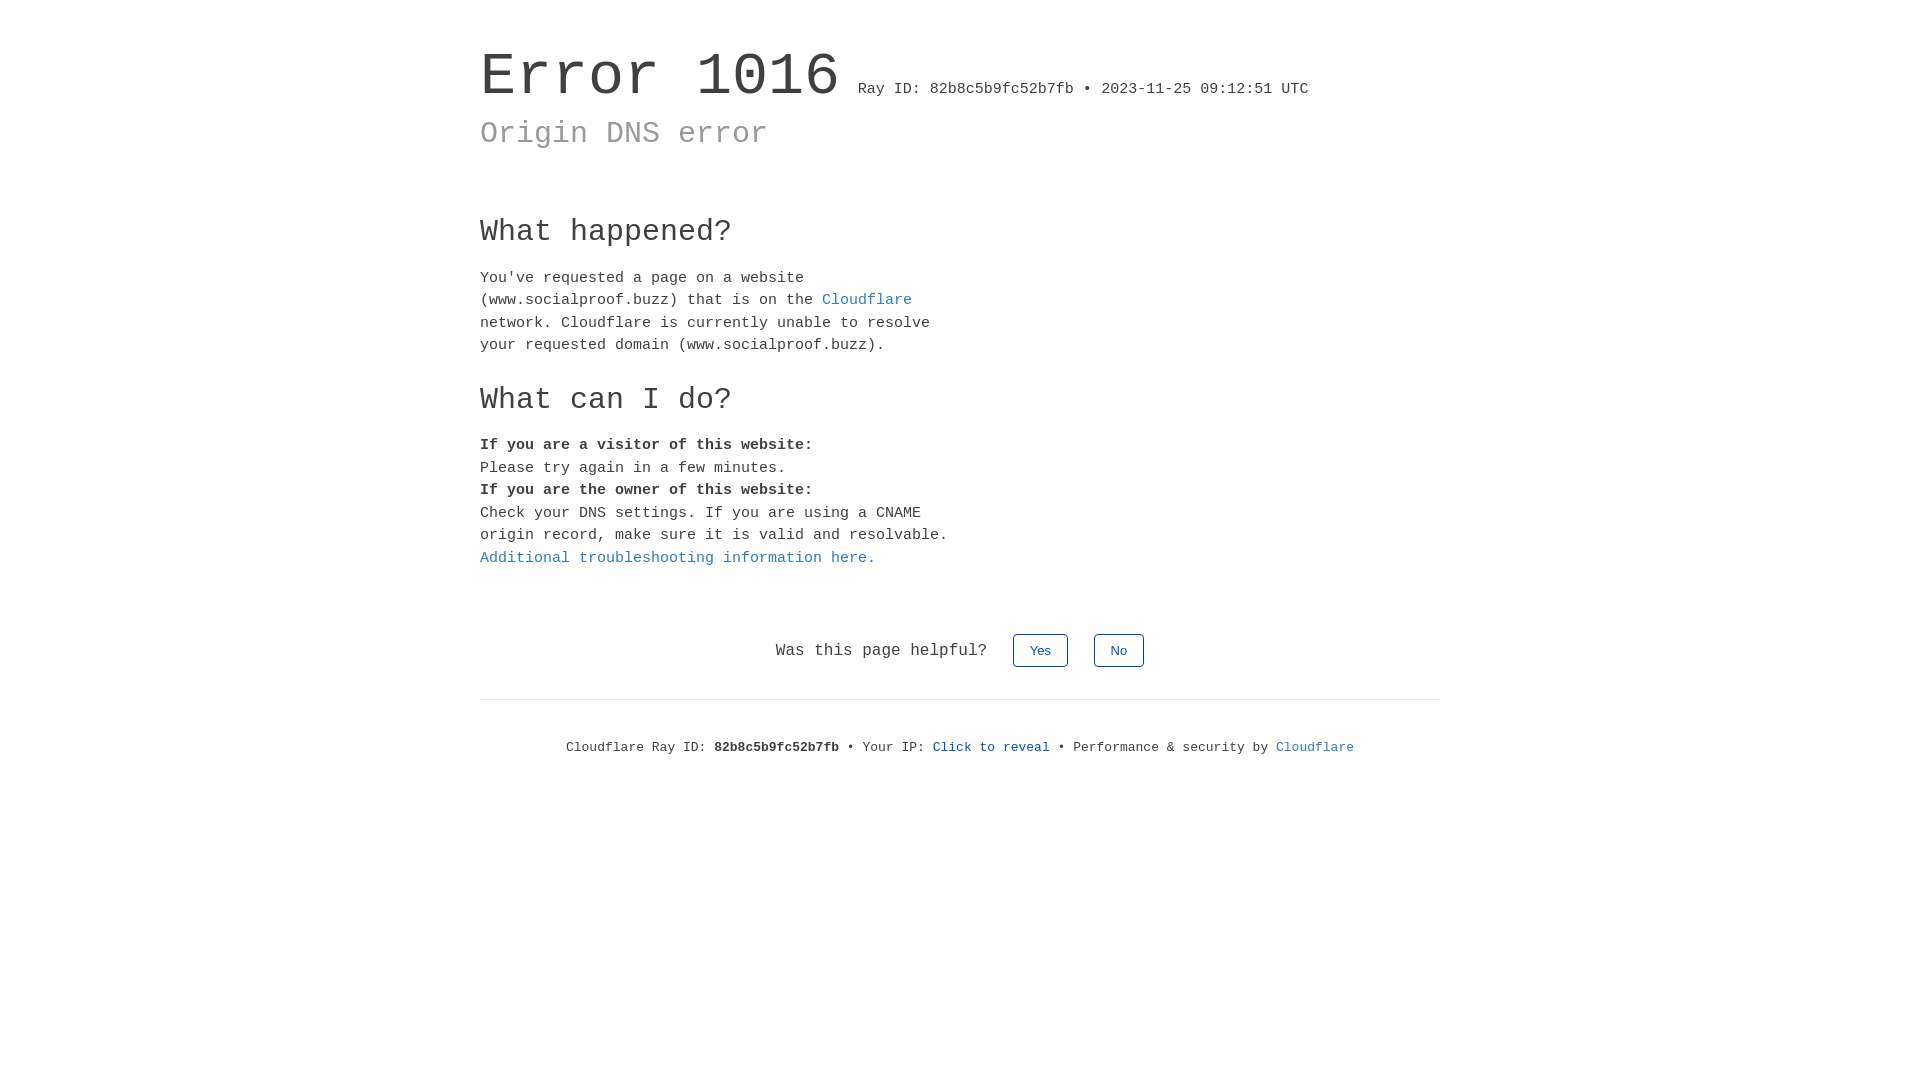  What do you see at coordinates (678, 558) in the screenshot?
I see `Additional troubleshooting information here.` at bounding box center [678, 558].